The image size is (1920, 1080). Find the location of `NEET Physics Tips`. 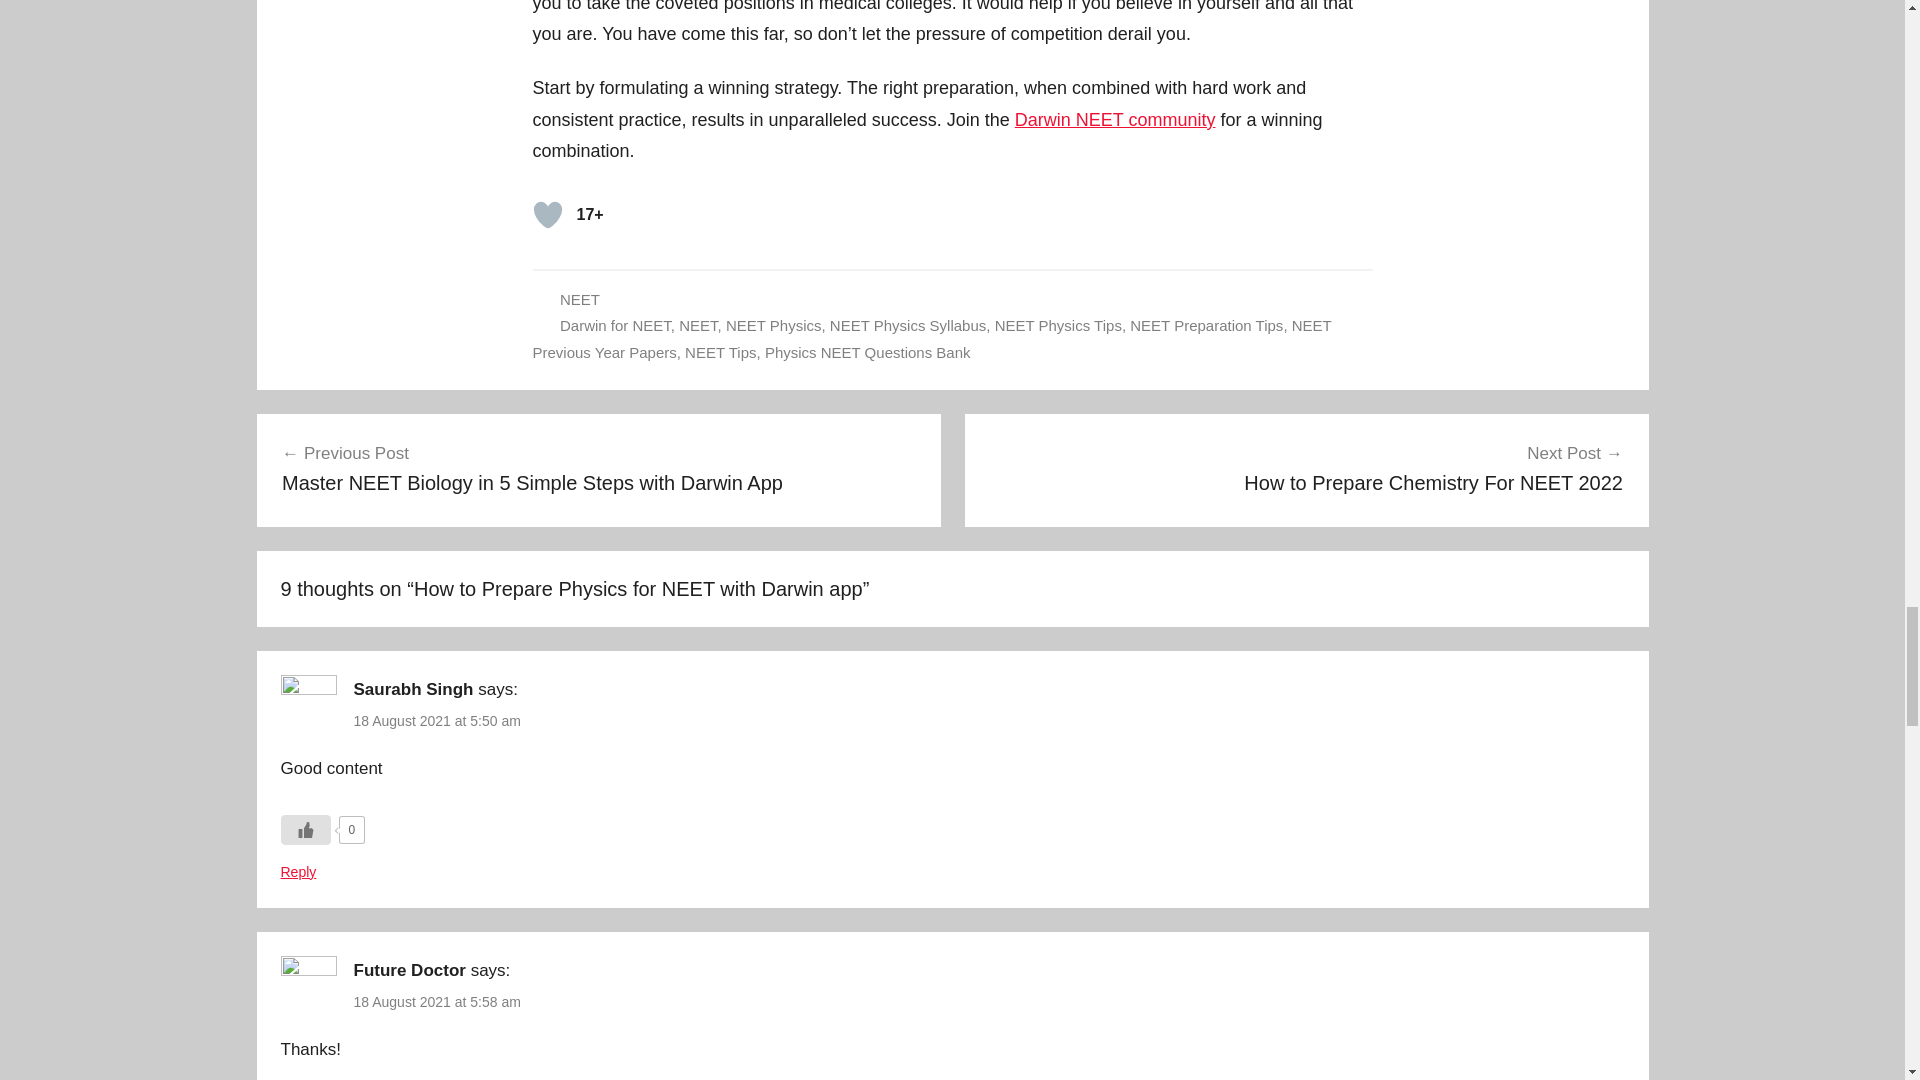

NEET Physics Tips is located at coordinates (1058, 325).